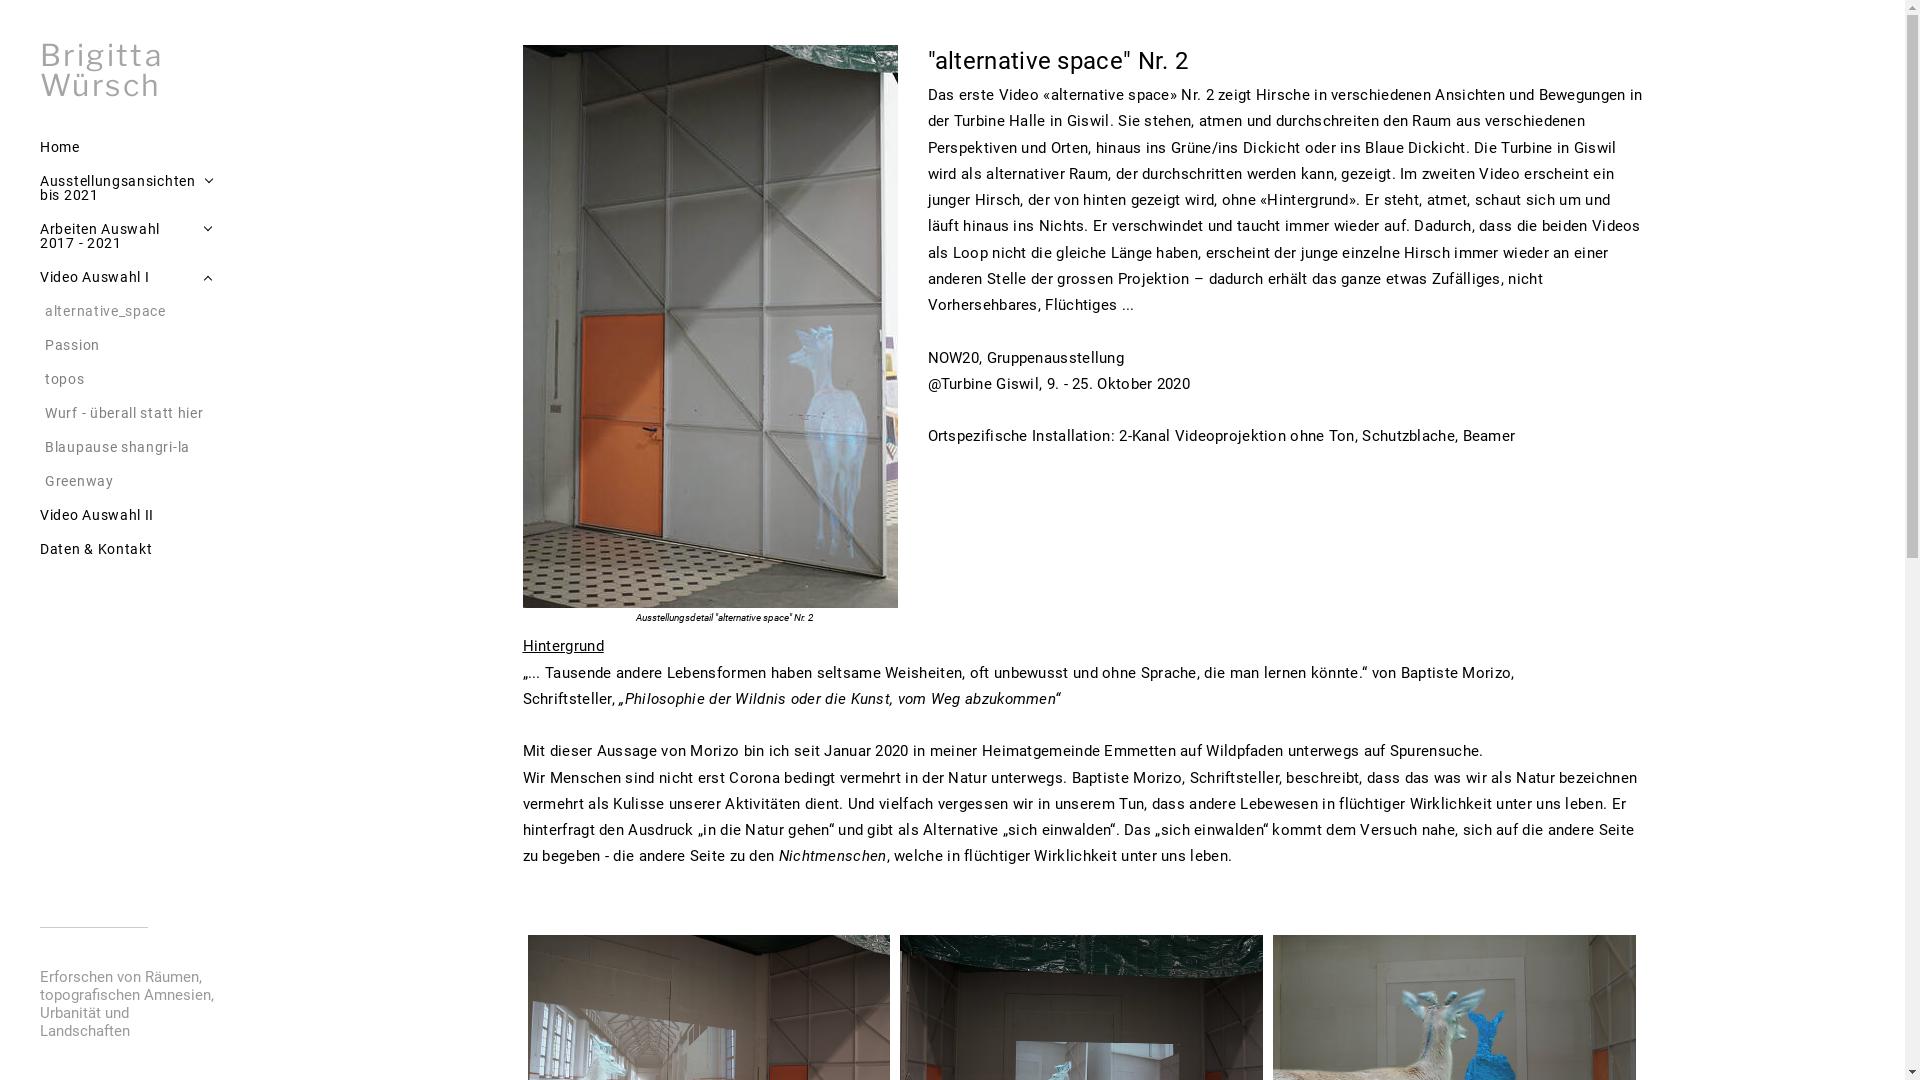  I want to click on Greenway, so click(132, 481).